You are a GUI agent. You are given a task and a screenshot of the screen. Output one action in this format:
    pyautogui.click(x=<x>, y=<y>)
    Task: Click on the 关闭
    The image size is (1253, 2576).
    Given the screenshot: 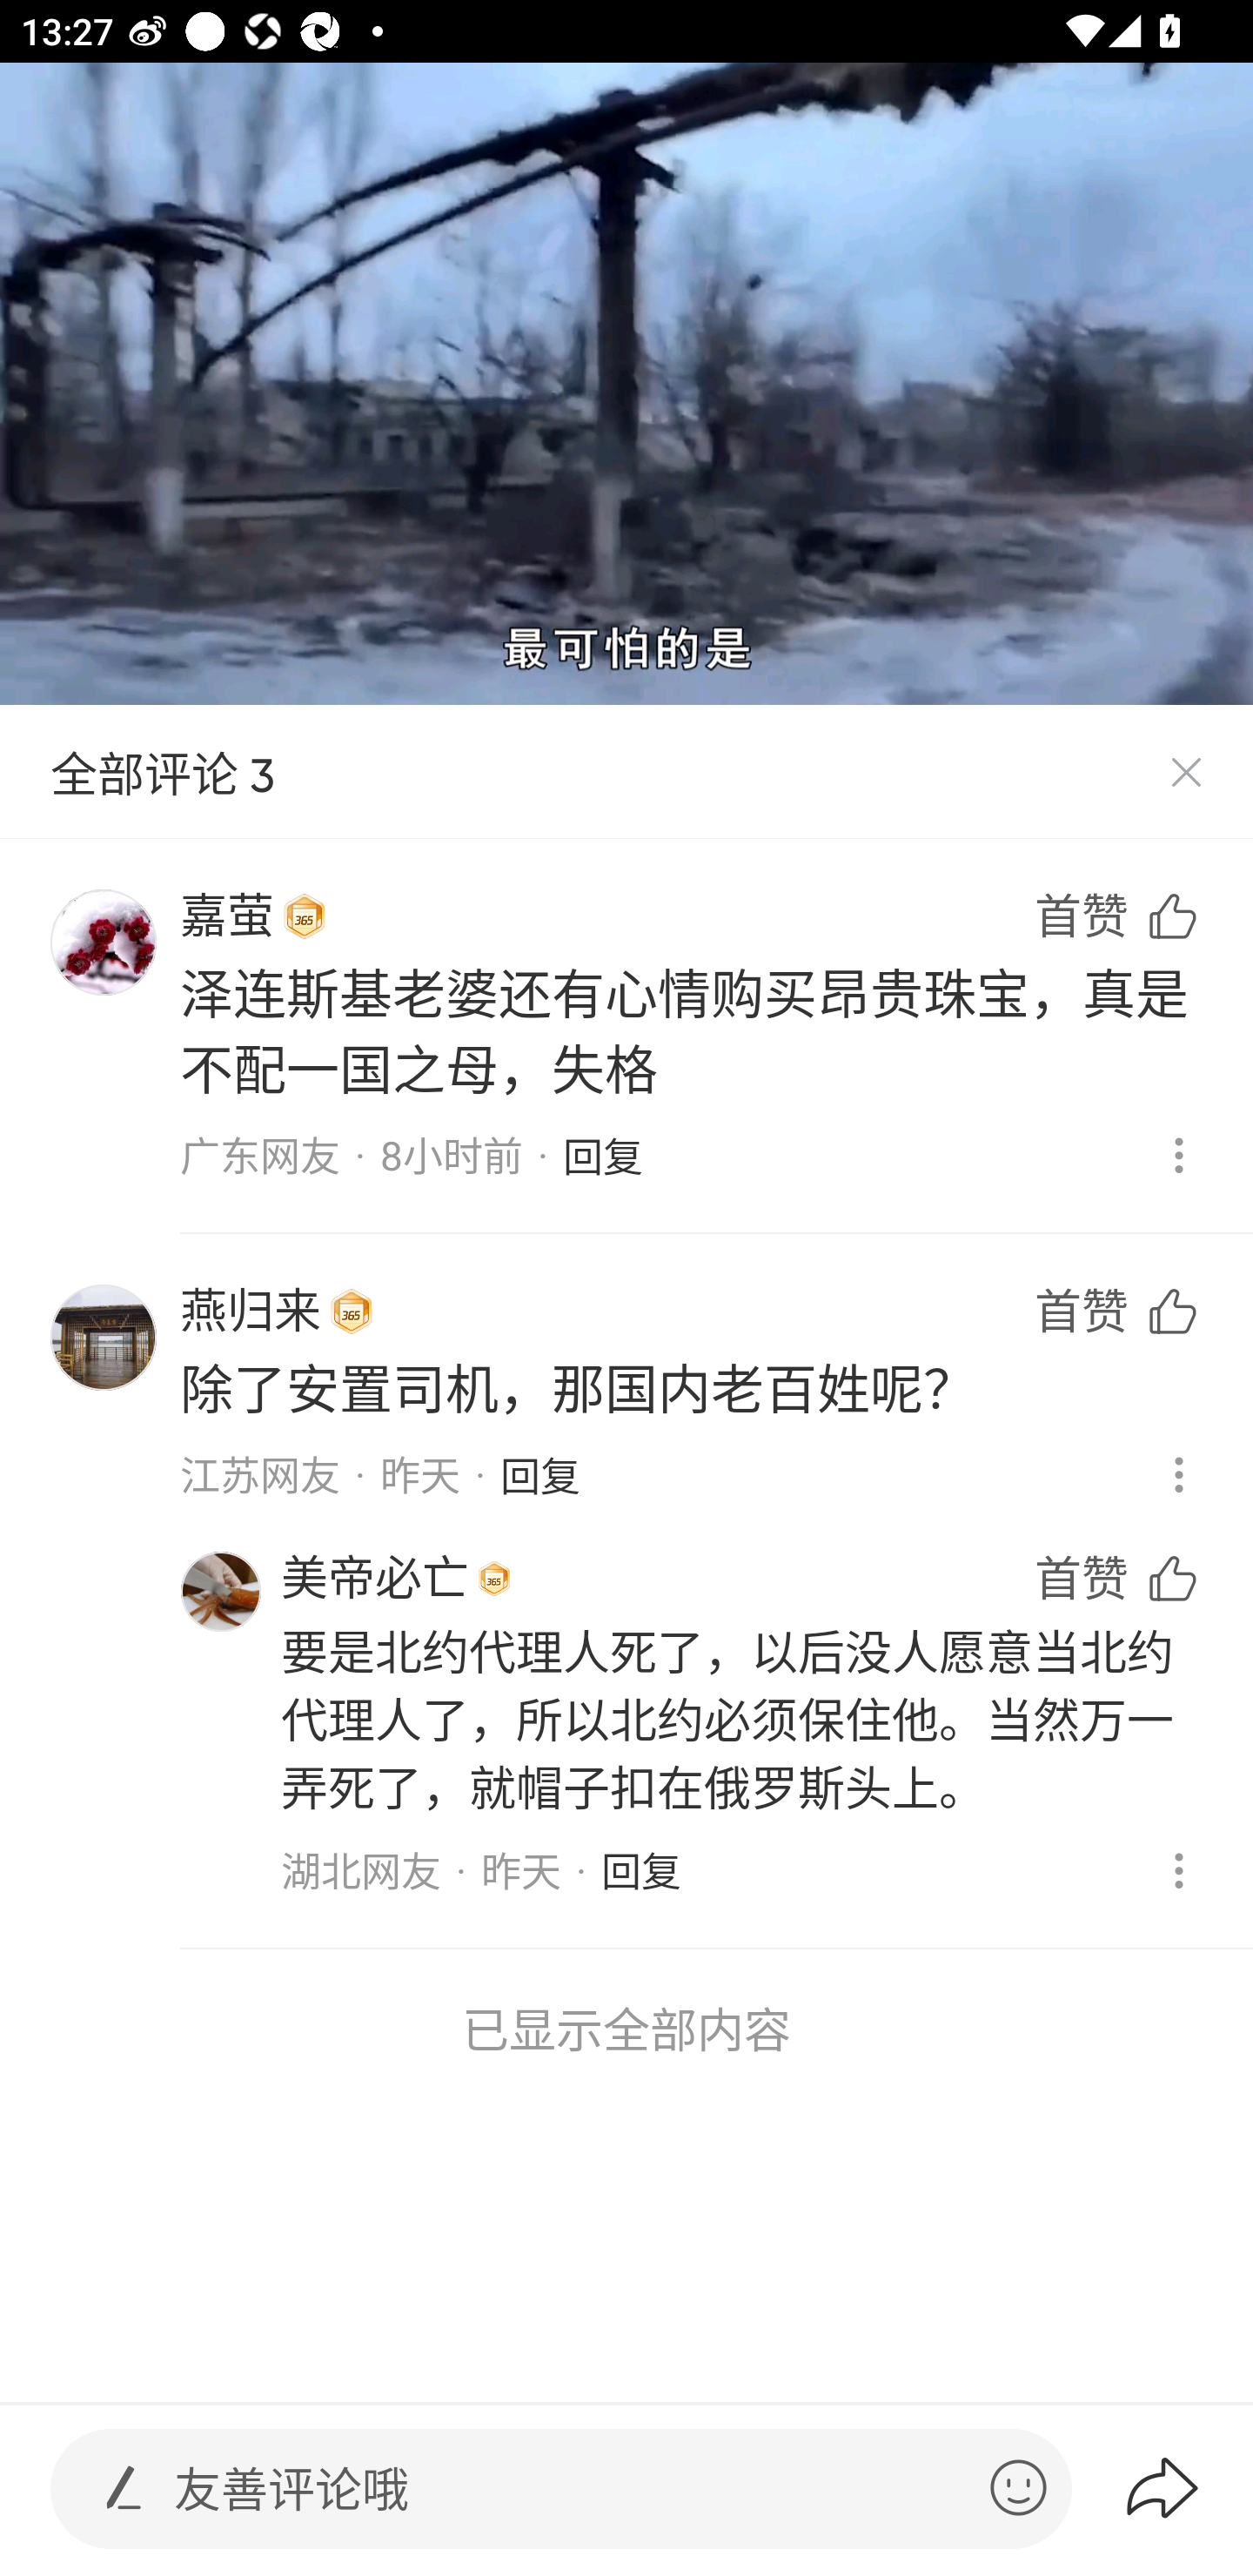 What is the action you would take?
    pyautogui.click(x=1185, y=773)
    